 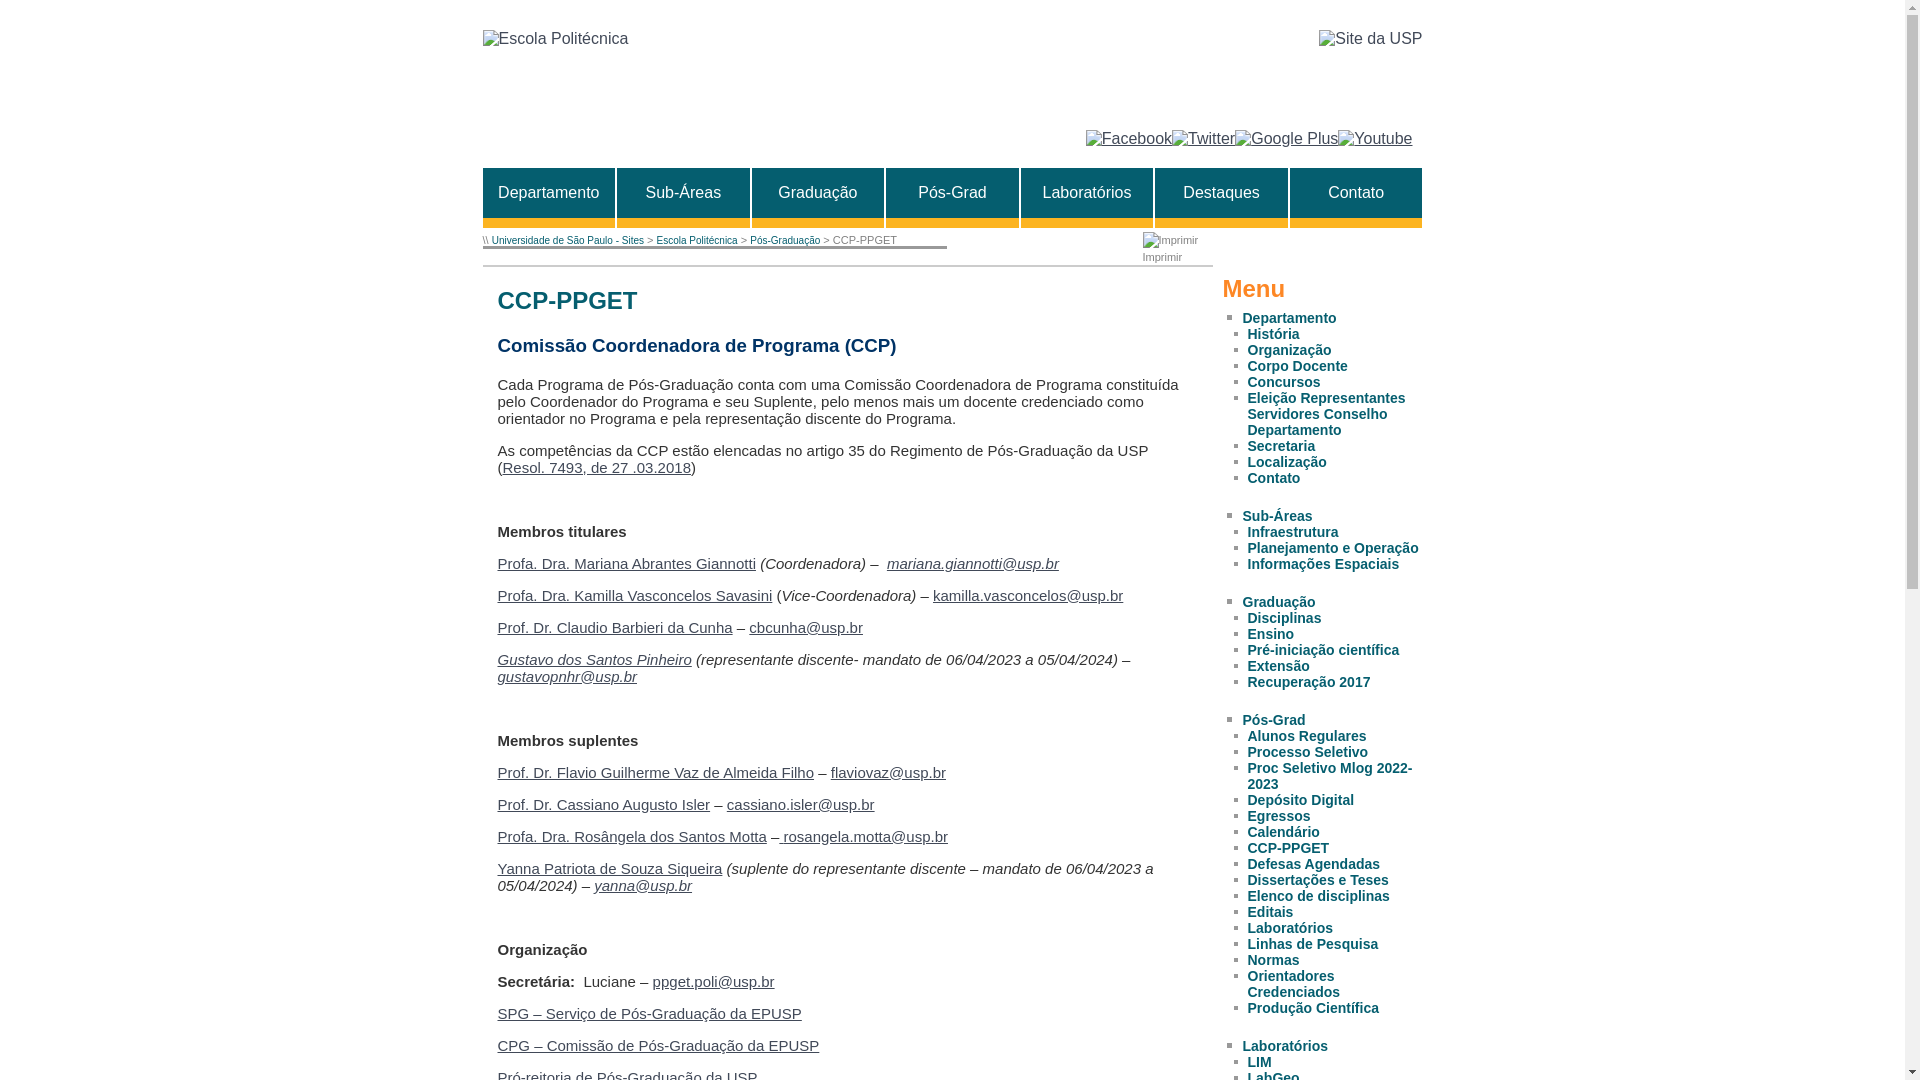 What do you see at coordinates (973, 564) in the screenshot?
I see `mariana.giannotti@usp.br` at bounding box center [973, 564].